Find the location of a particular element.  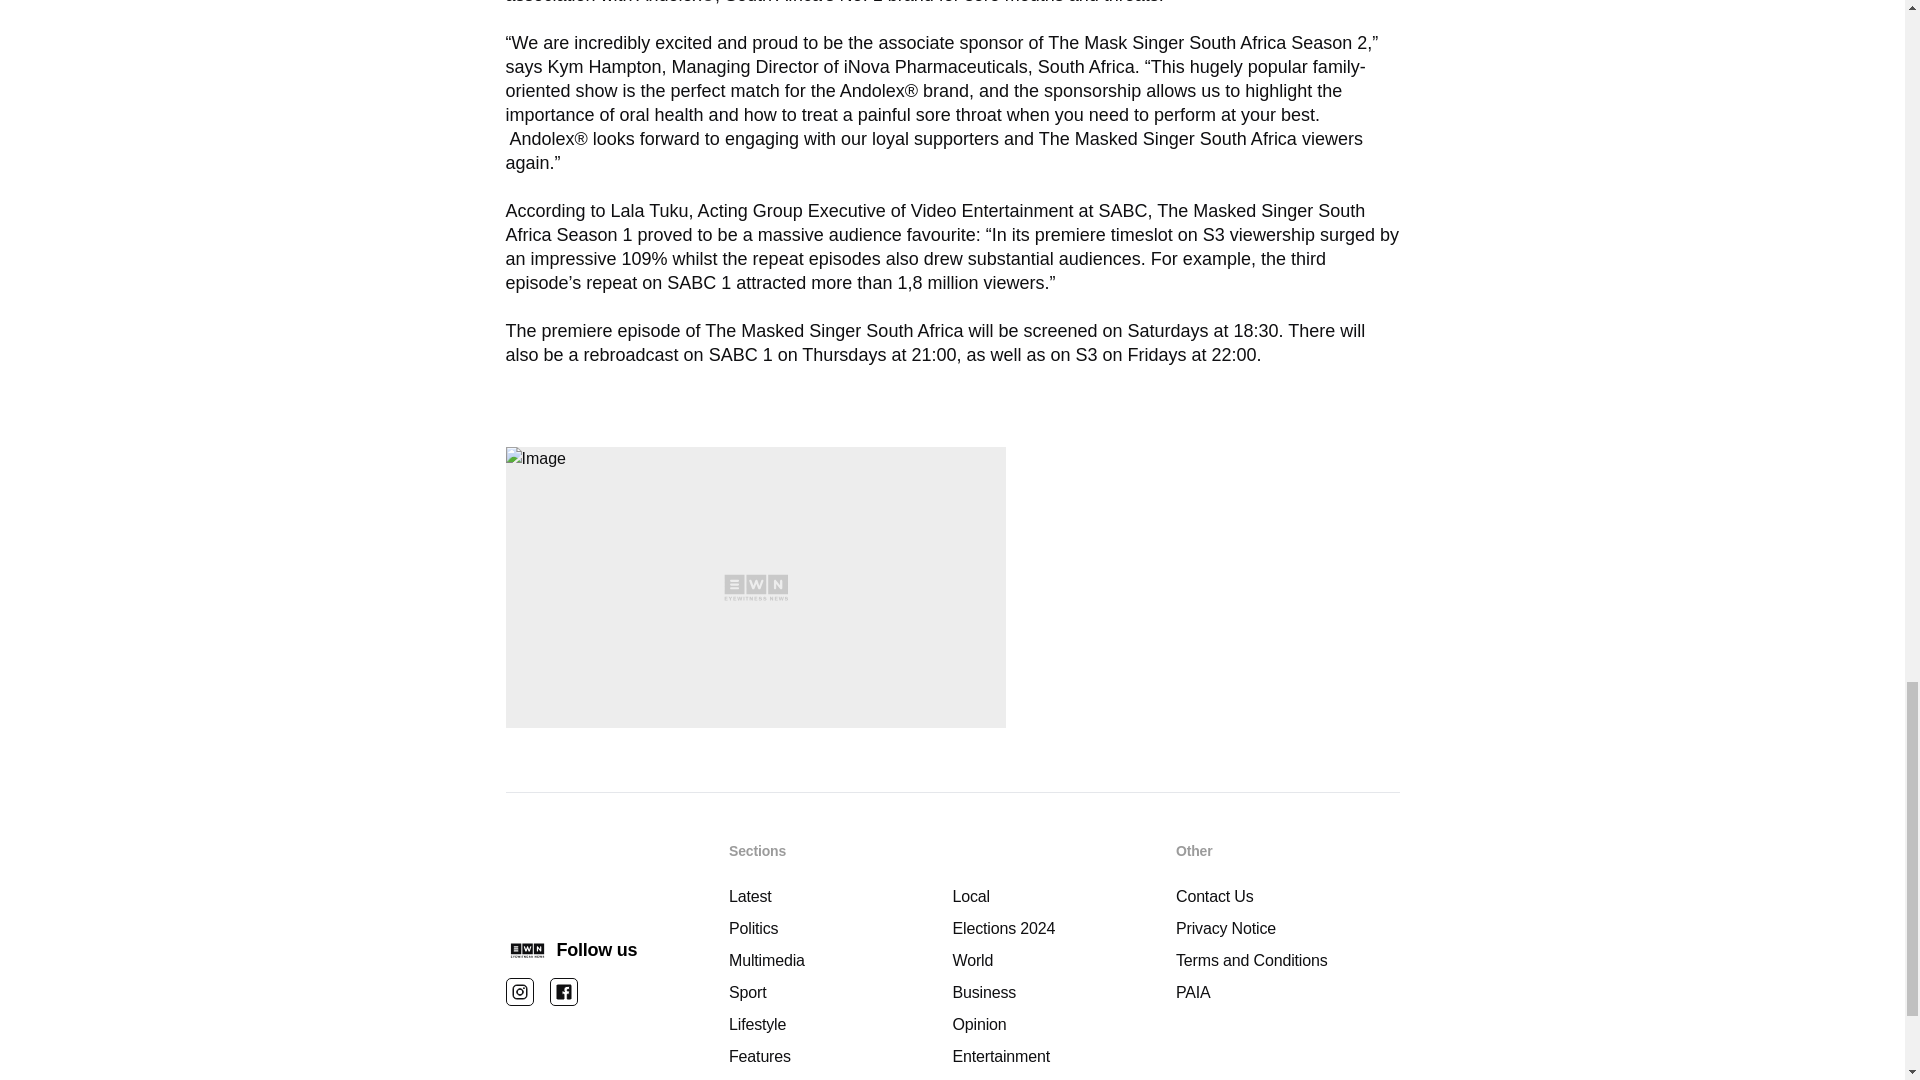

Sport is located at coordinates (840, 992).